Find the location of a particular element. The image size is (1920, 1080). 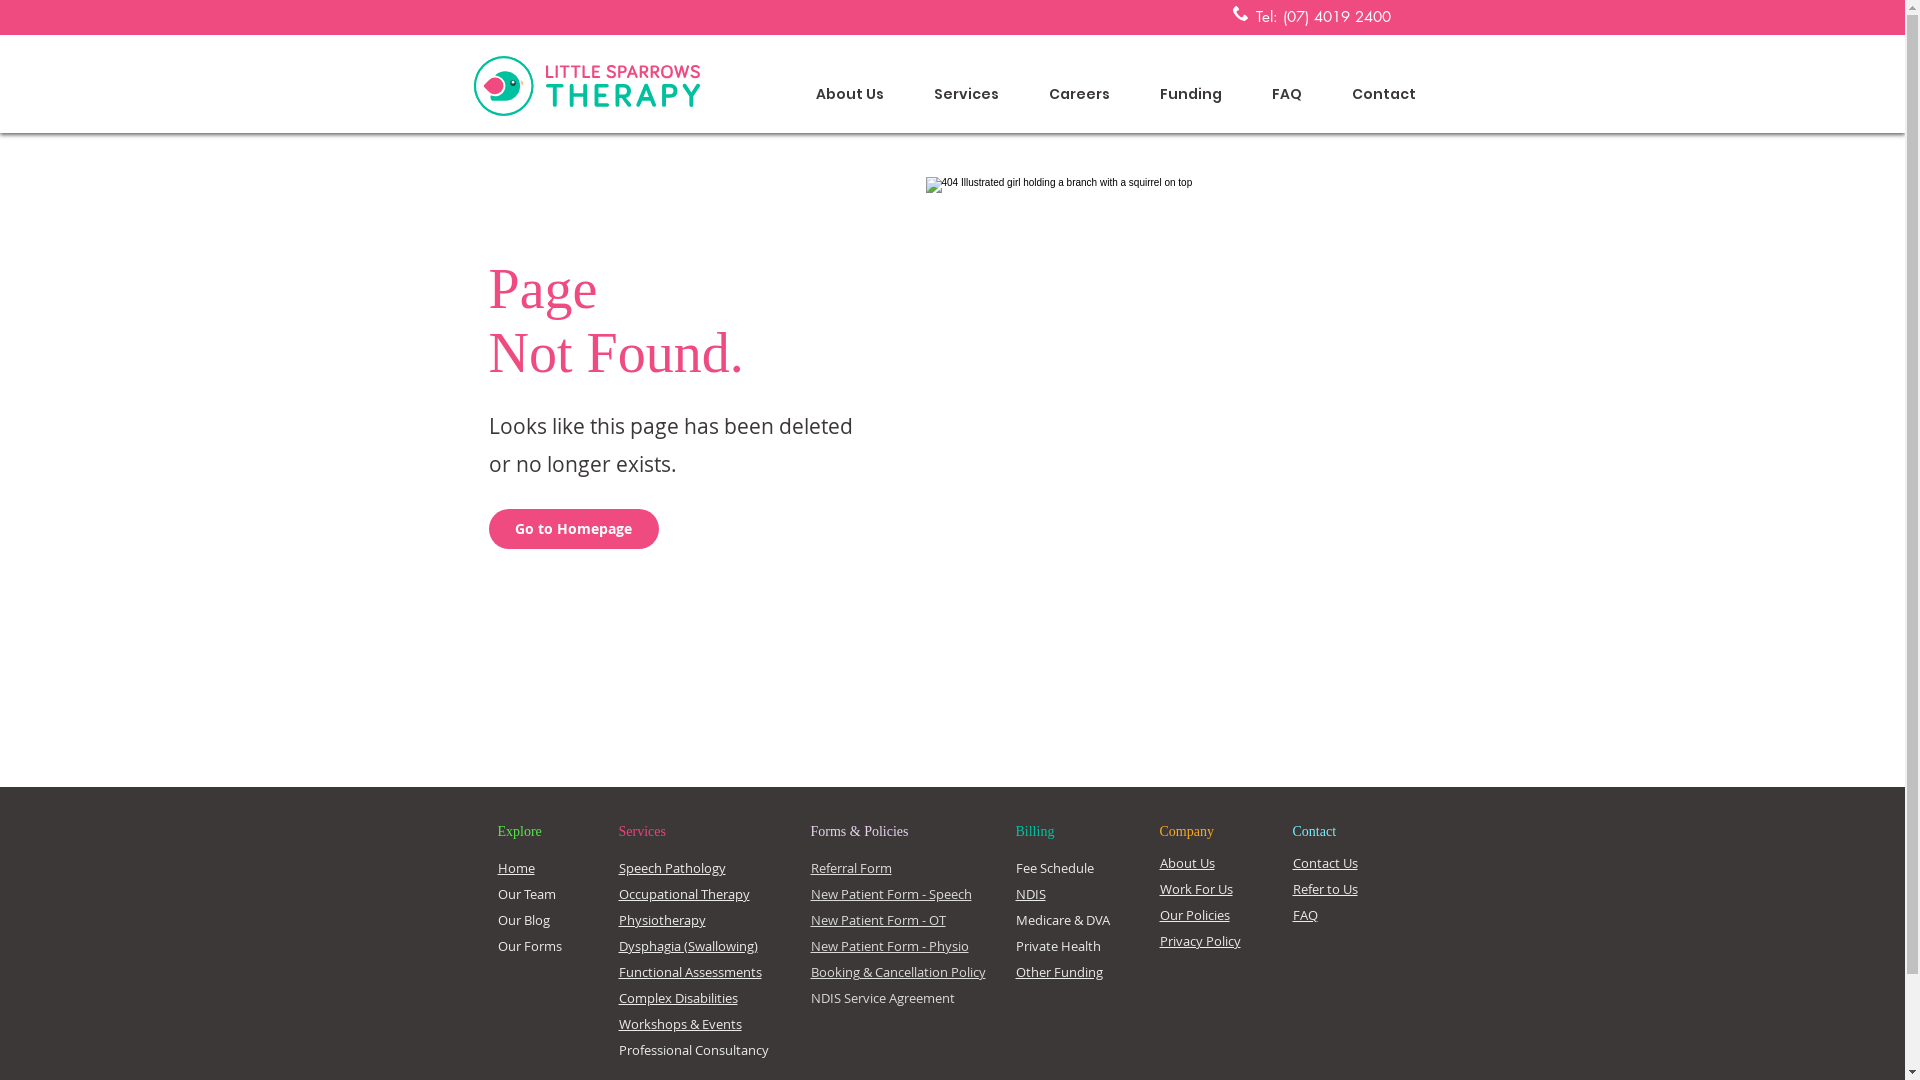

Other Funding is located at coordinates (1060, 972).